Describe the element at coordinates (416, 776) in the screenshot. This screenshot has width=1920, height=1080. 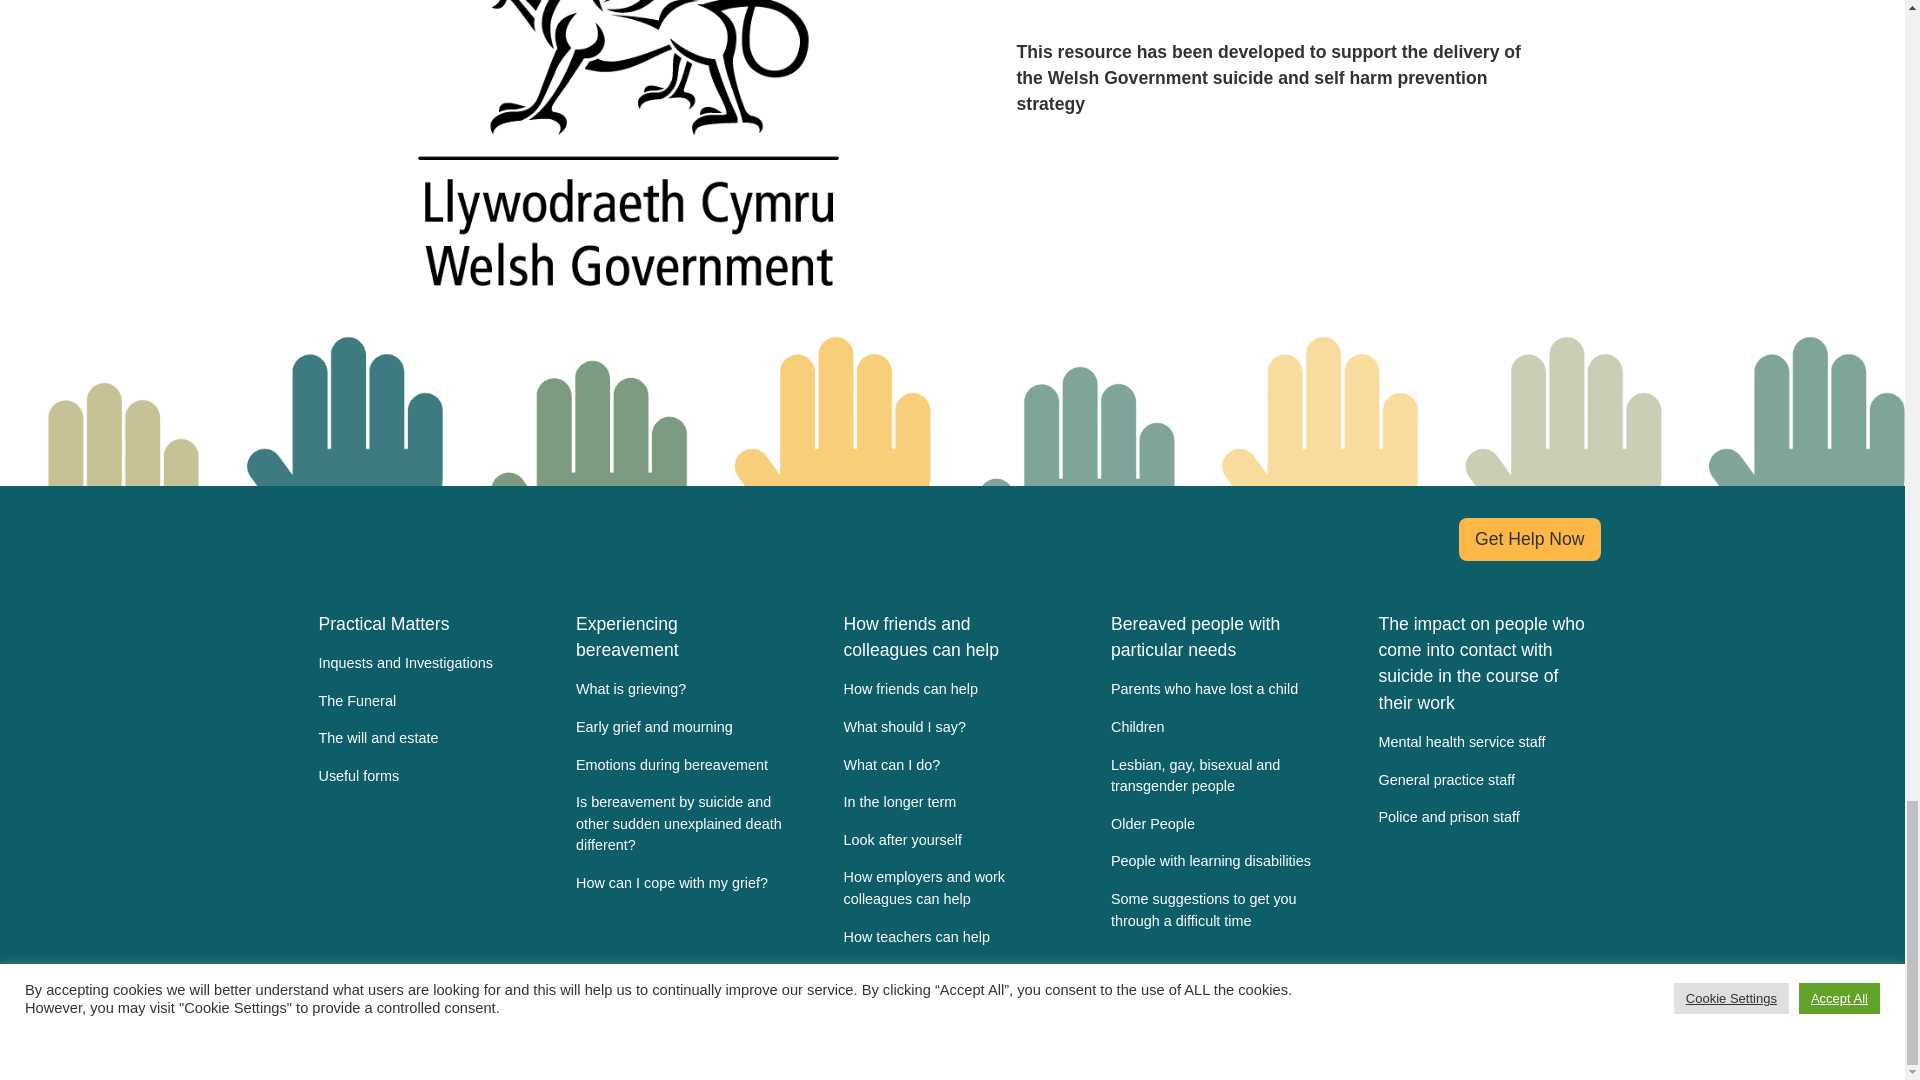
I see `Useful forms` at that location.